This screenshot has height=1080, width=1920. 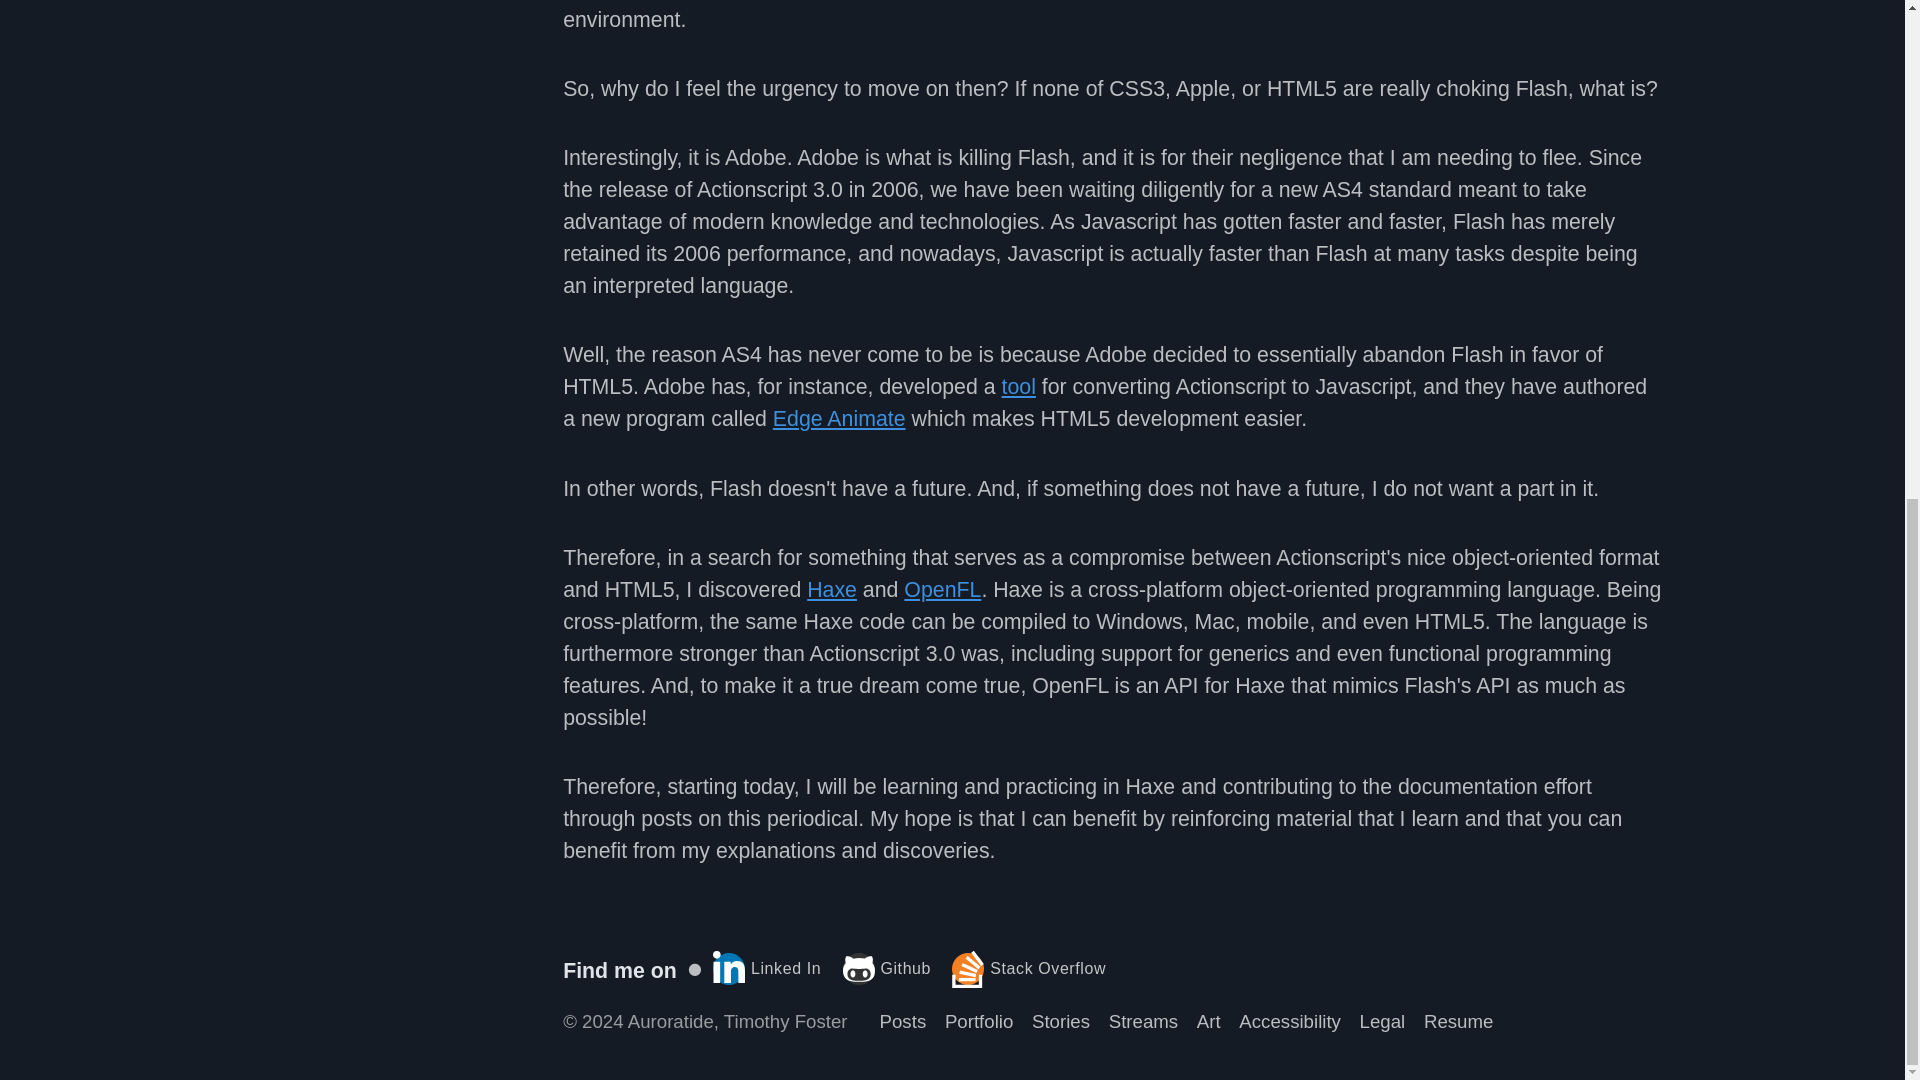 I want to click on Stories, so click(x=1061, y=1021).